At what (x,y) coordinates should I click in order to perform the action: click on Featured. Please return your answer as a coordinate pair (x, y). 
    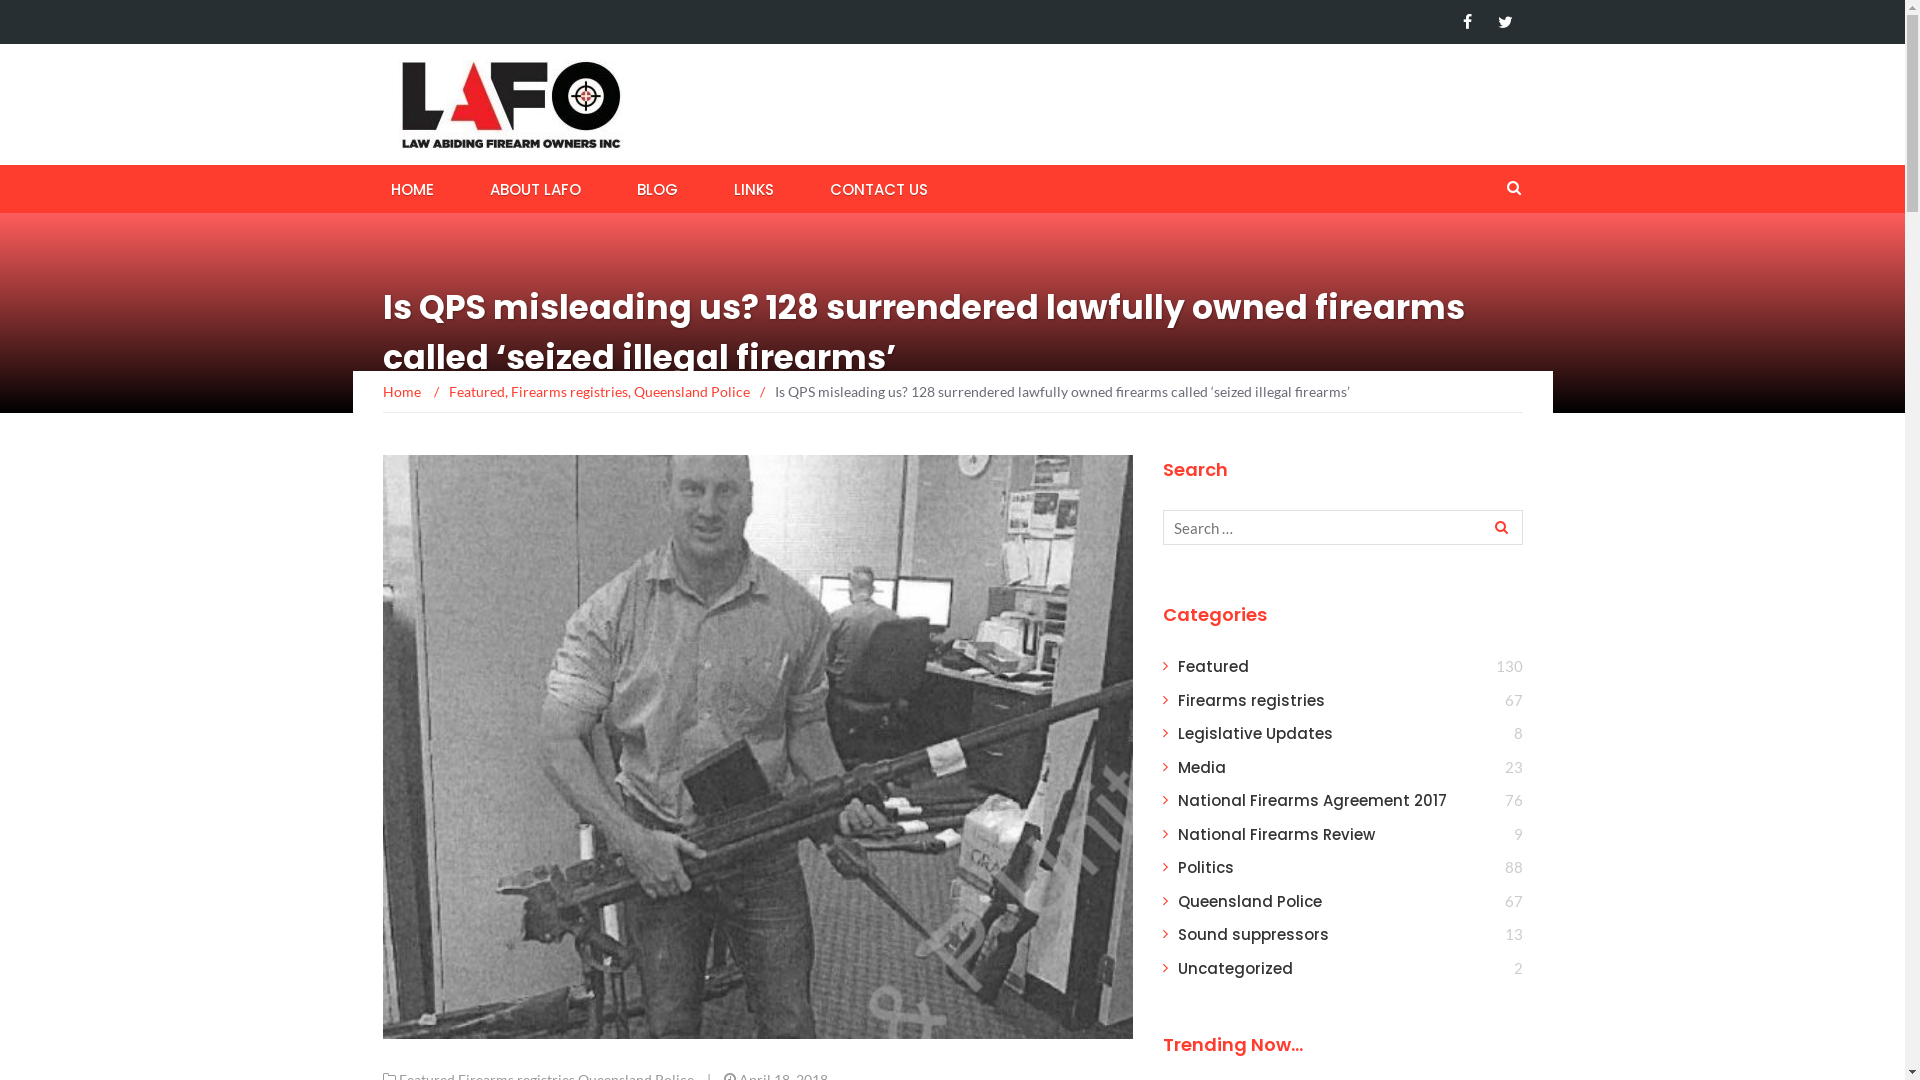
    Looking at the image, I should click on (1214, 666).